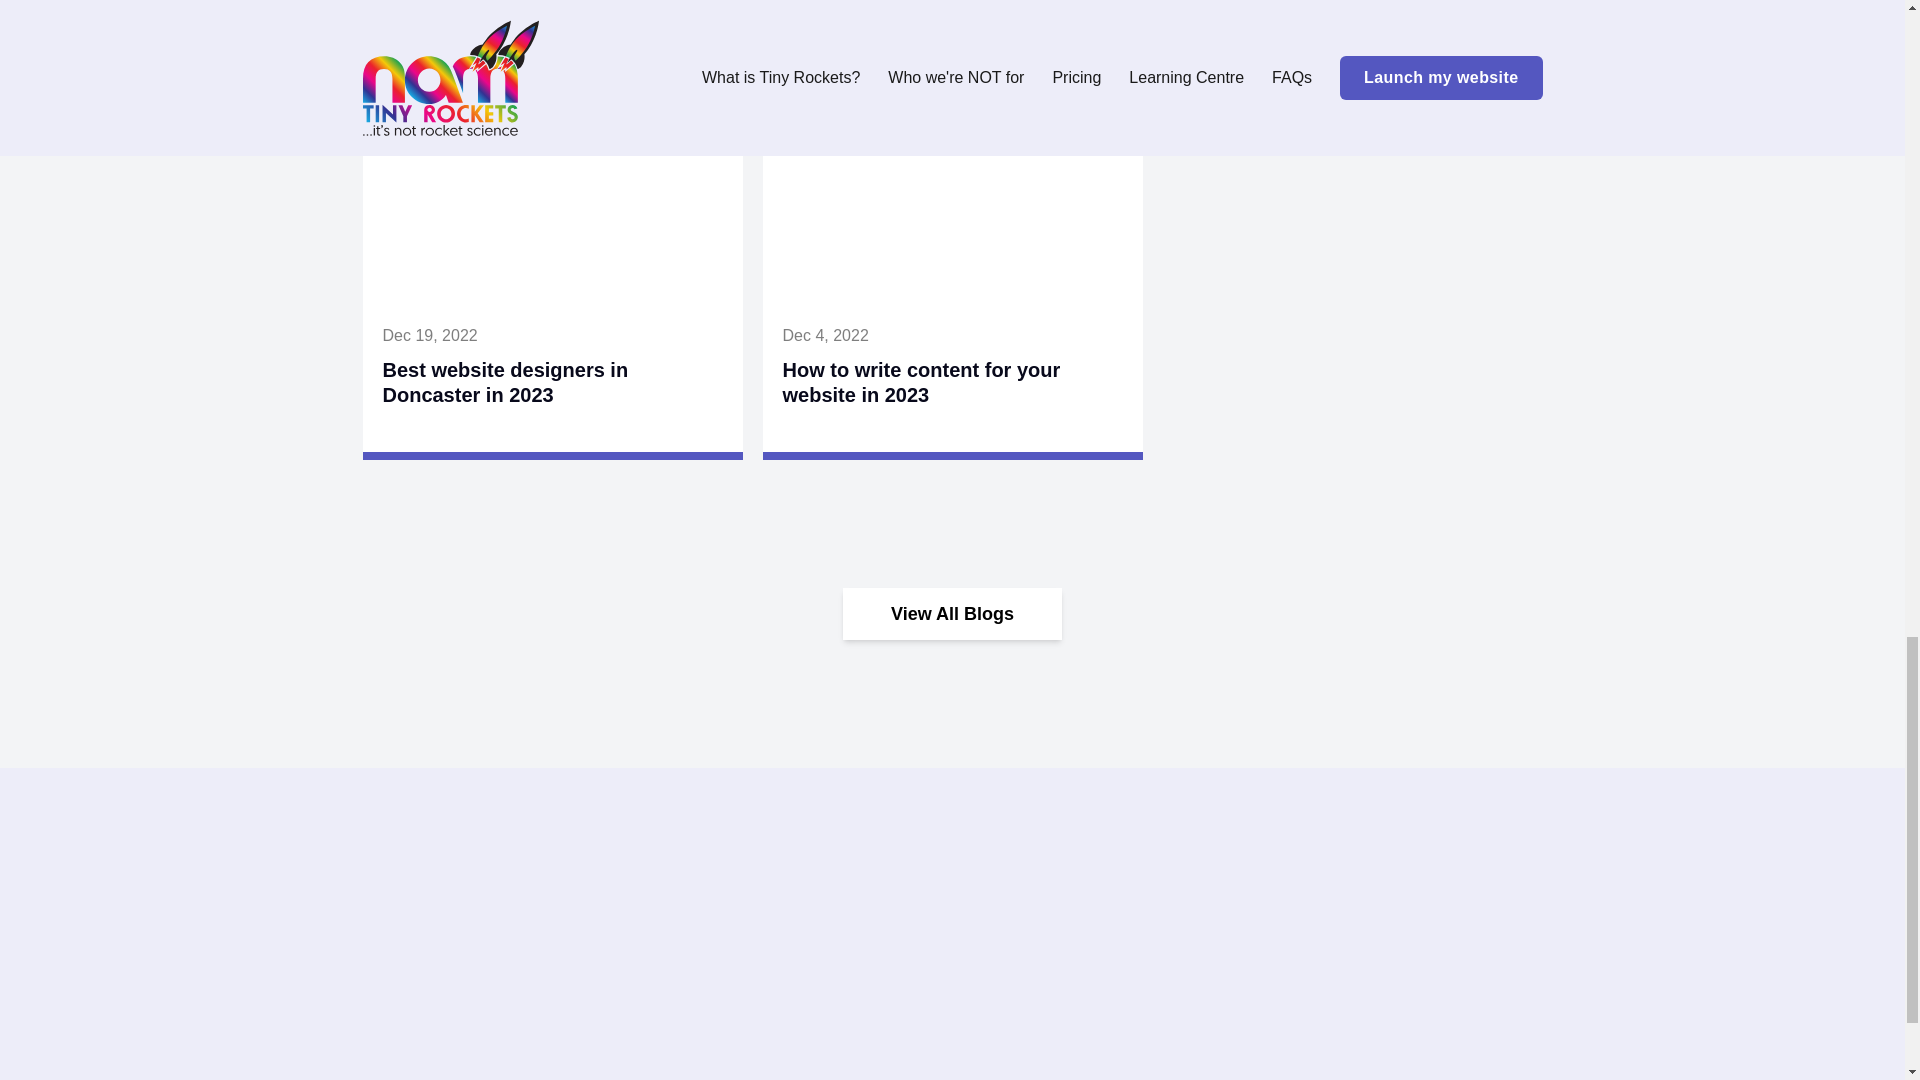 Image resolution: width=1920 pixels, height=1080 pixels. What do you see at coordinates (914, 10) in the screenshot?
I see `What can go wrong with my website?` at bounding box center [914, 10].